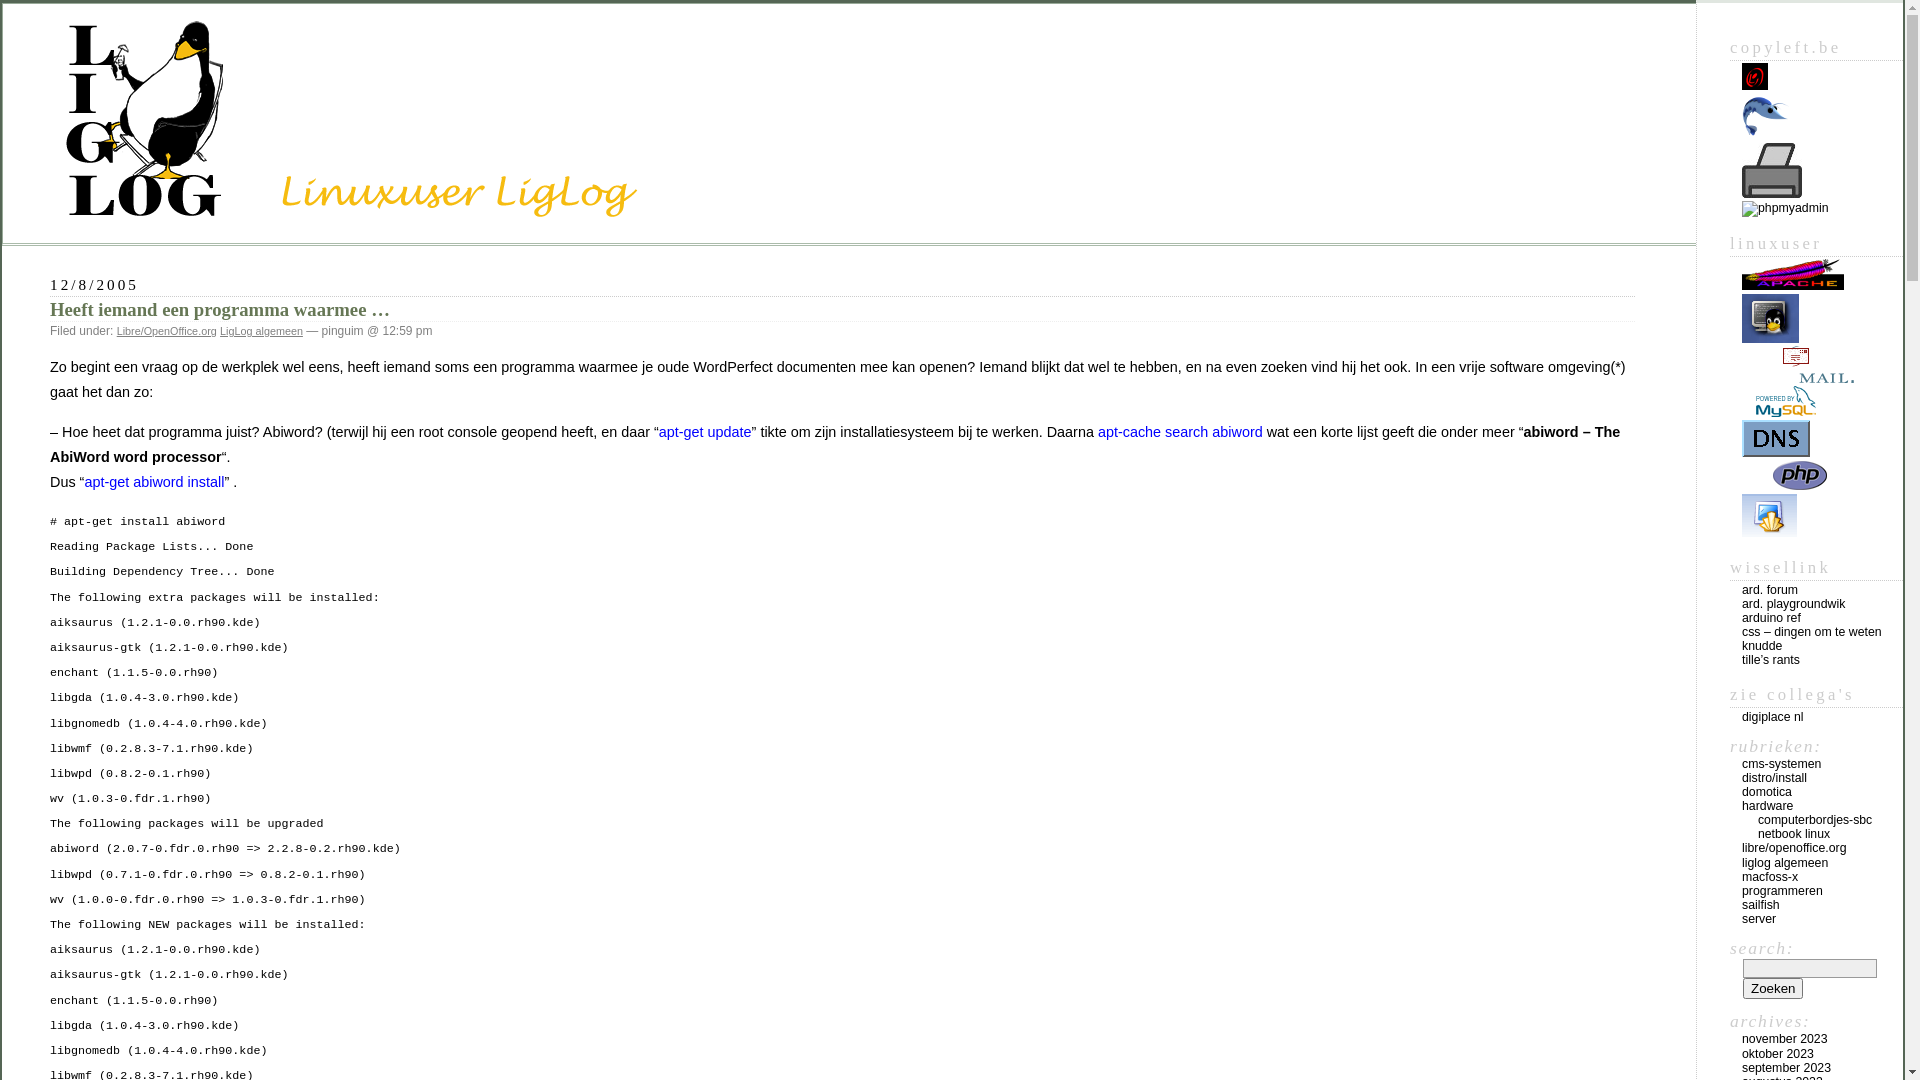 This screenshot has height=1080, width=1920. What do you see at coordinates (1786, 208) in the screenshot?
I see `phpMyAdmin` at bounding box center [1786, 208].